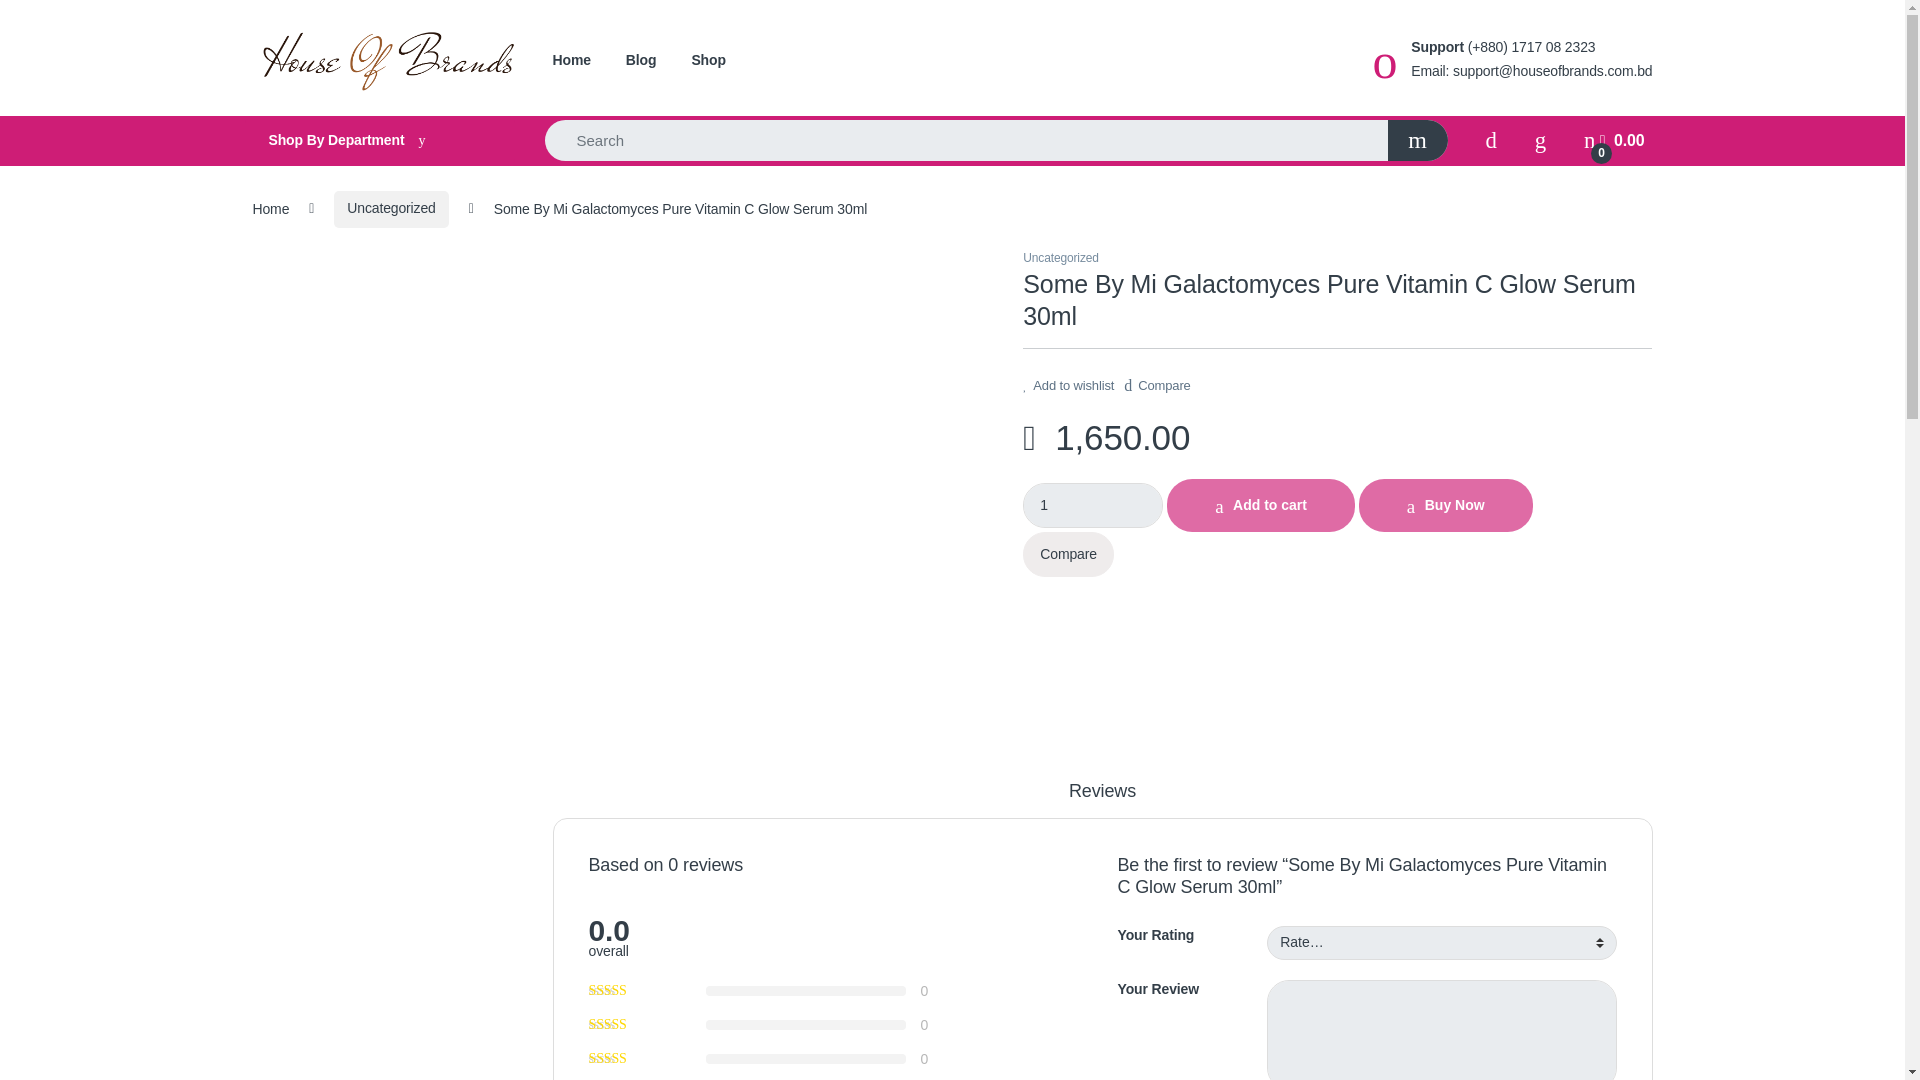  Describe the element at coordinates (390, 209) in the screenshot. I see `Uncategorized` at that location.